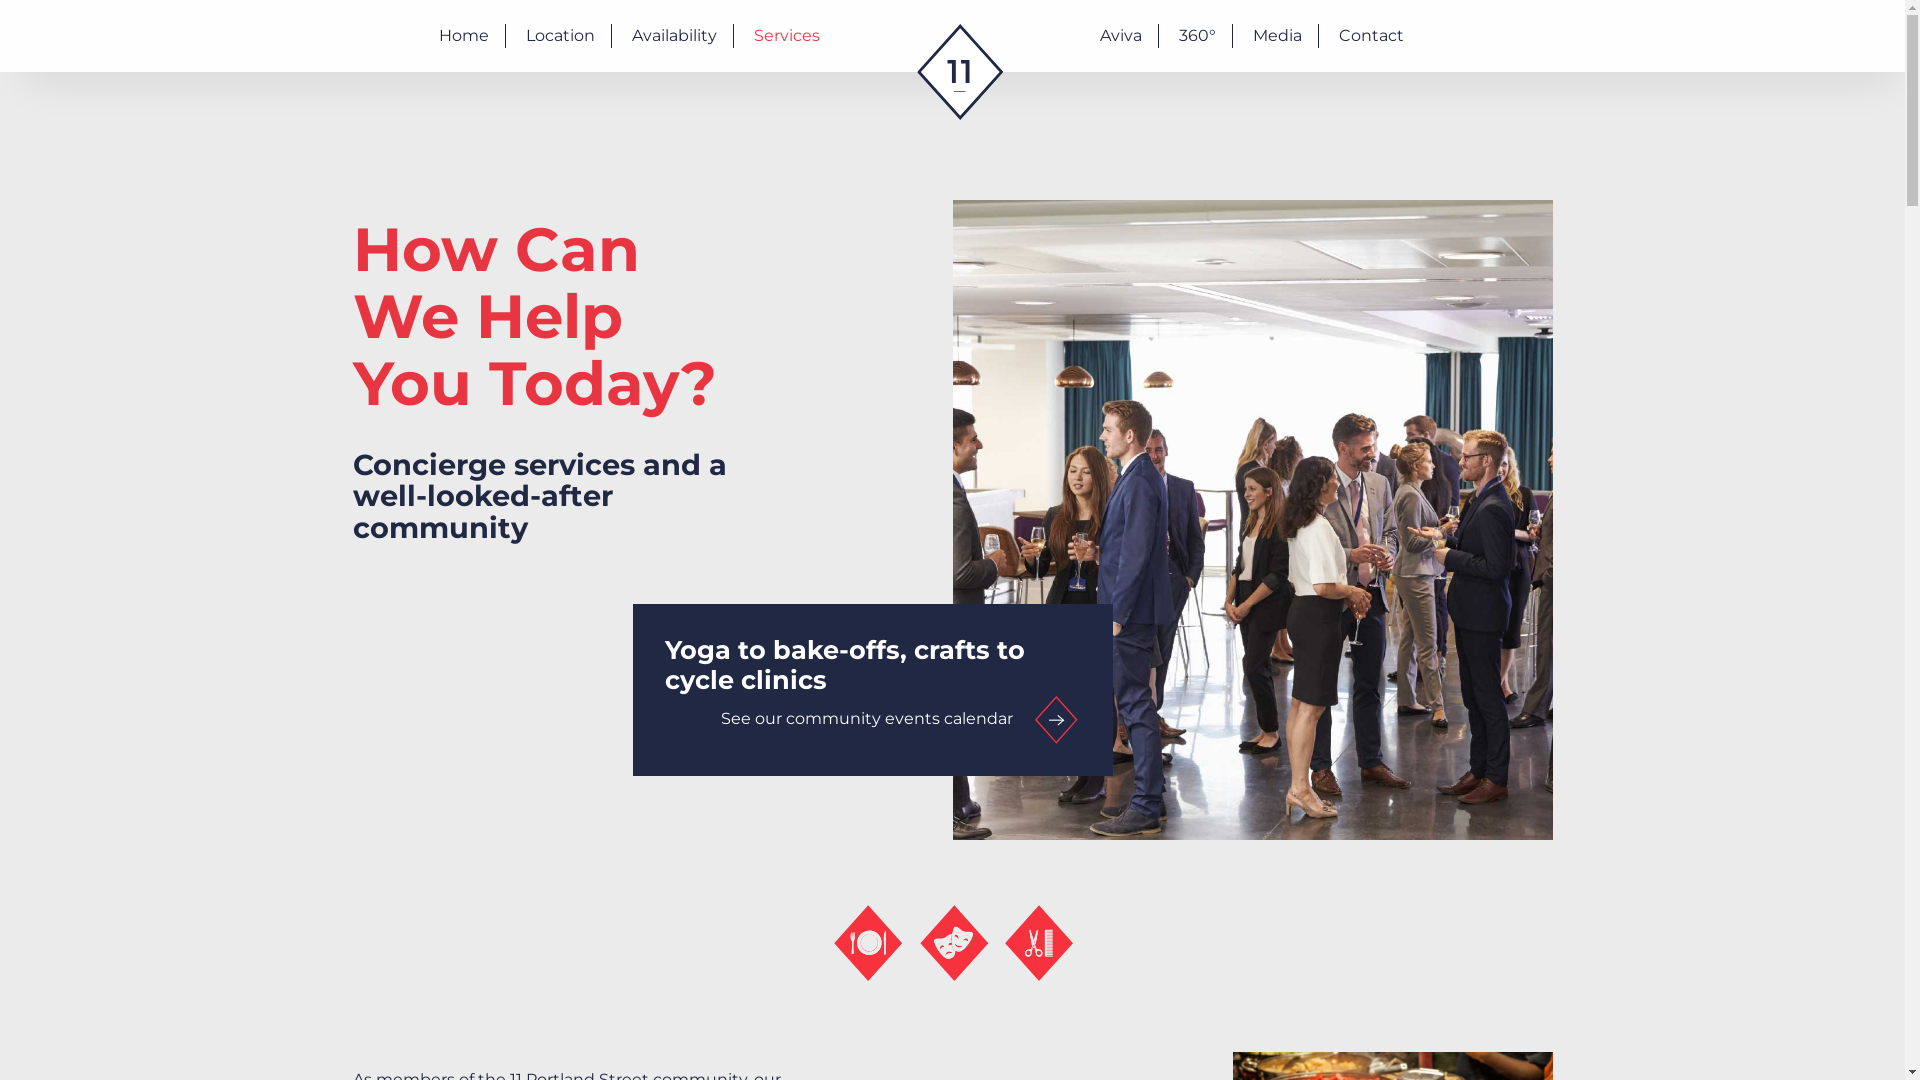  What do you see at coordinates (1372, 36) in the screenshot?
I see `Contact` at bounding box center [1372, 36].